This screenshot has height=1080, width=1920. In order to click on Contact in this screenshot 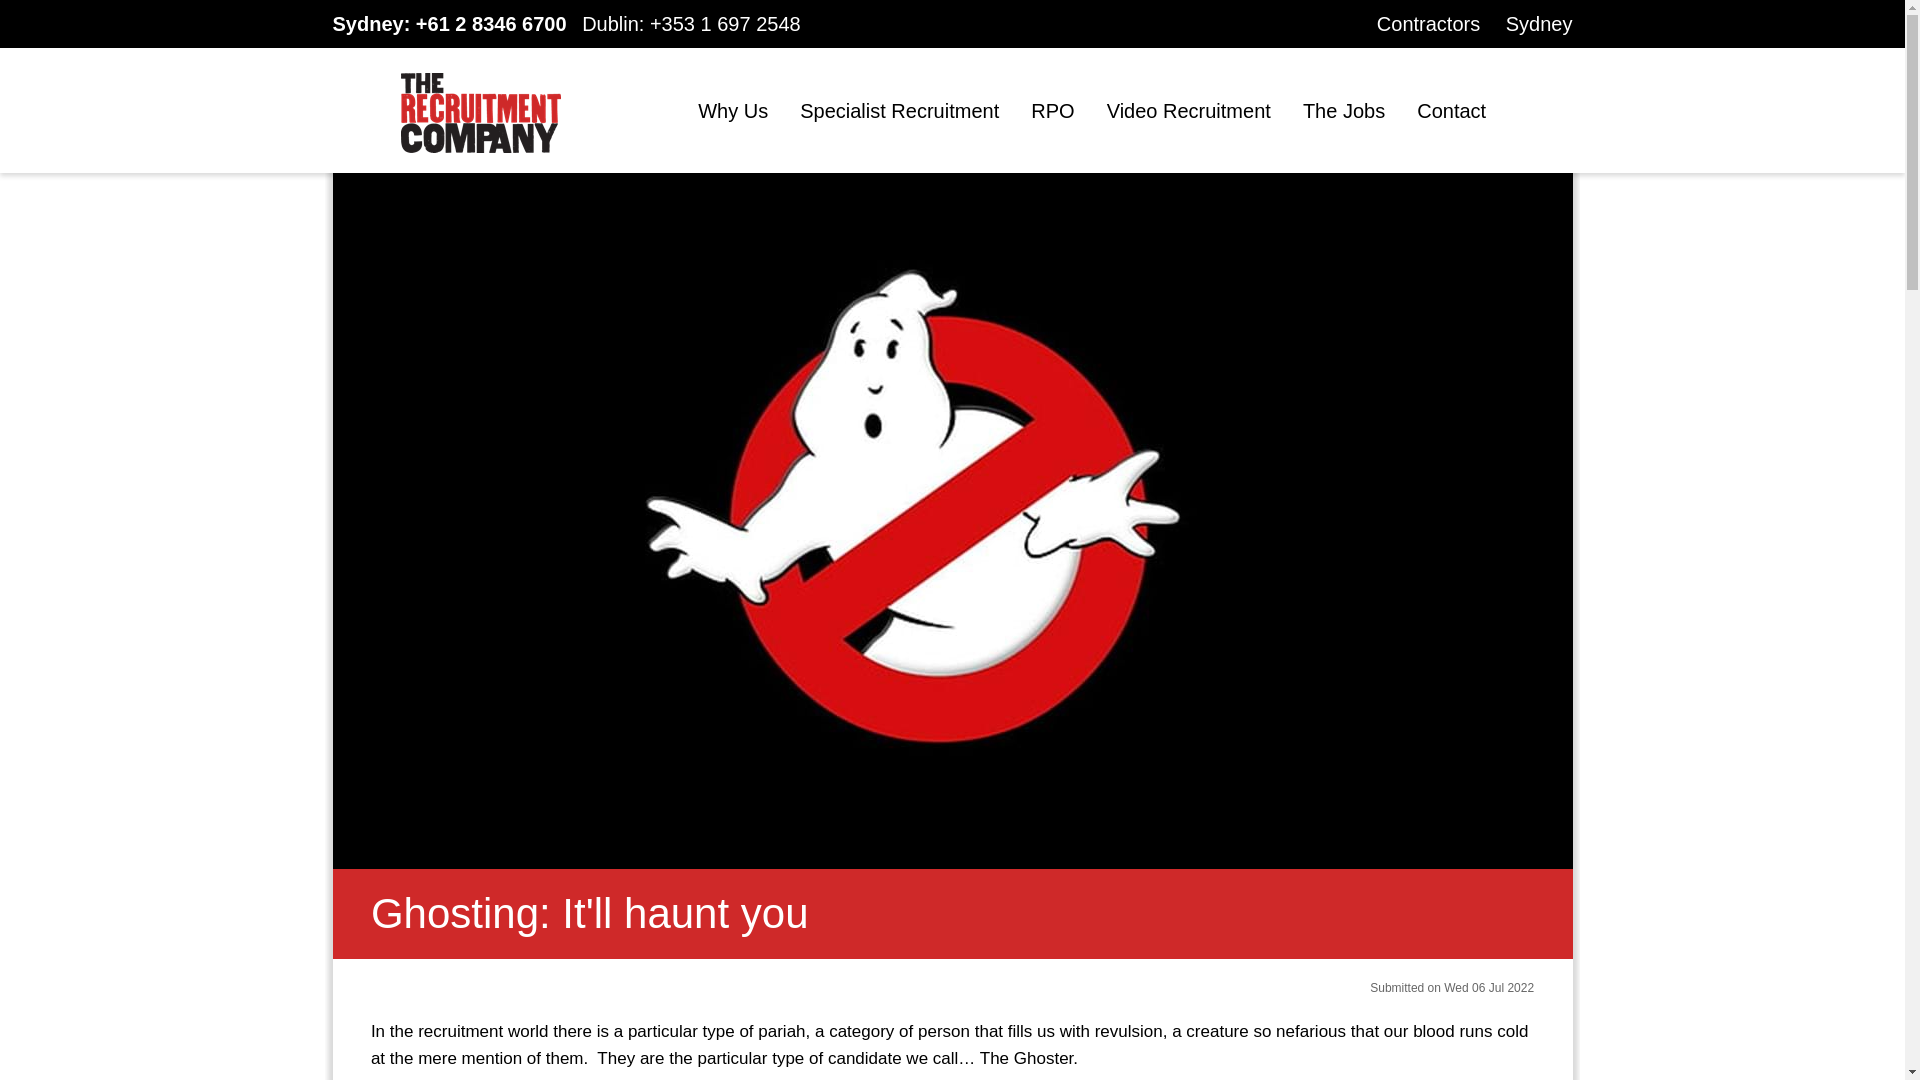, I will do `click(1451, 111)`.